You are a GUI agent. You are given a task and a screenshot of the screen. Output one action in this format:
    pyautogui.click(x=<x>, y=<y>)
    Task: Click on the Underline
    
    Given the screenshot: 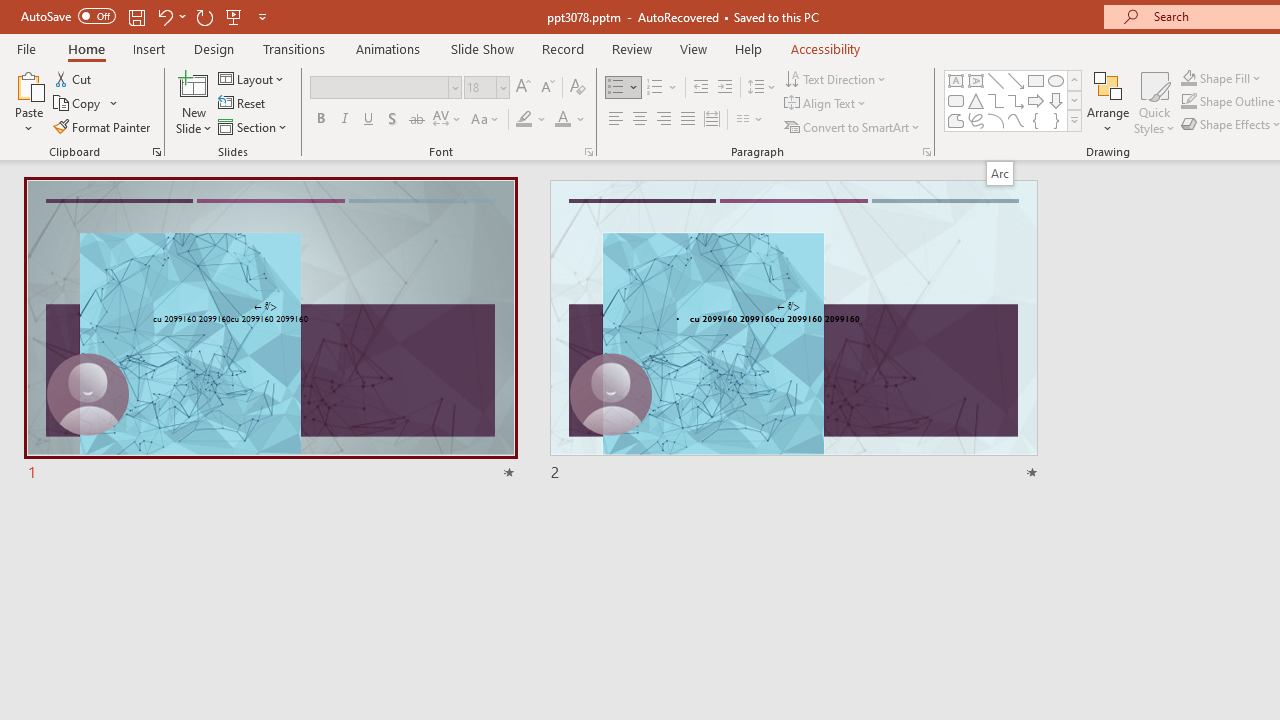 What is the action you would take?
    pyautogui.click(x=369, y=120)
    